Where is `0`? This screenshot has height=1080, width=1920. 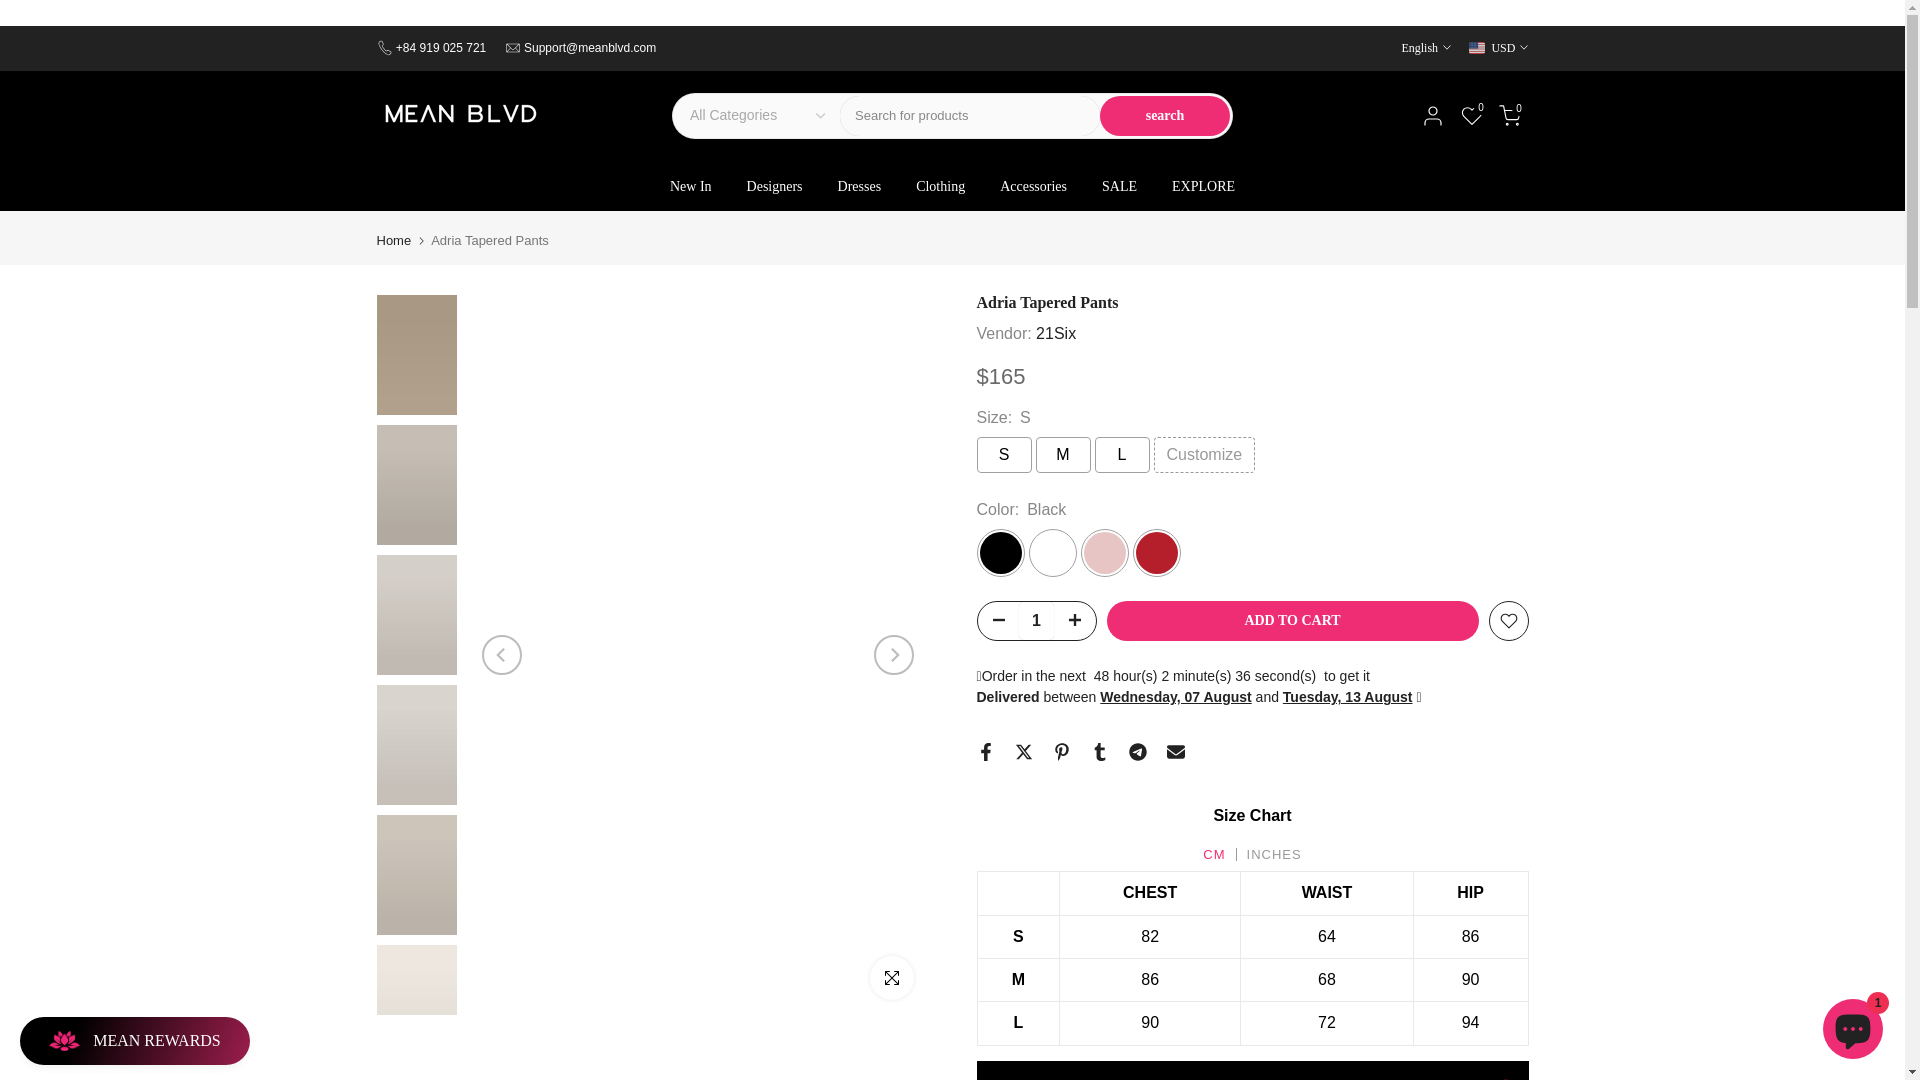
0 is located at coordinates (1470, 116).